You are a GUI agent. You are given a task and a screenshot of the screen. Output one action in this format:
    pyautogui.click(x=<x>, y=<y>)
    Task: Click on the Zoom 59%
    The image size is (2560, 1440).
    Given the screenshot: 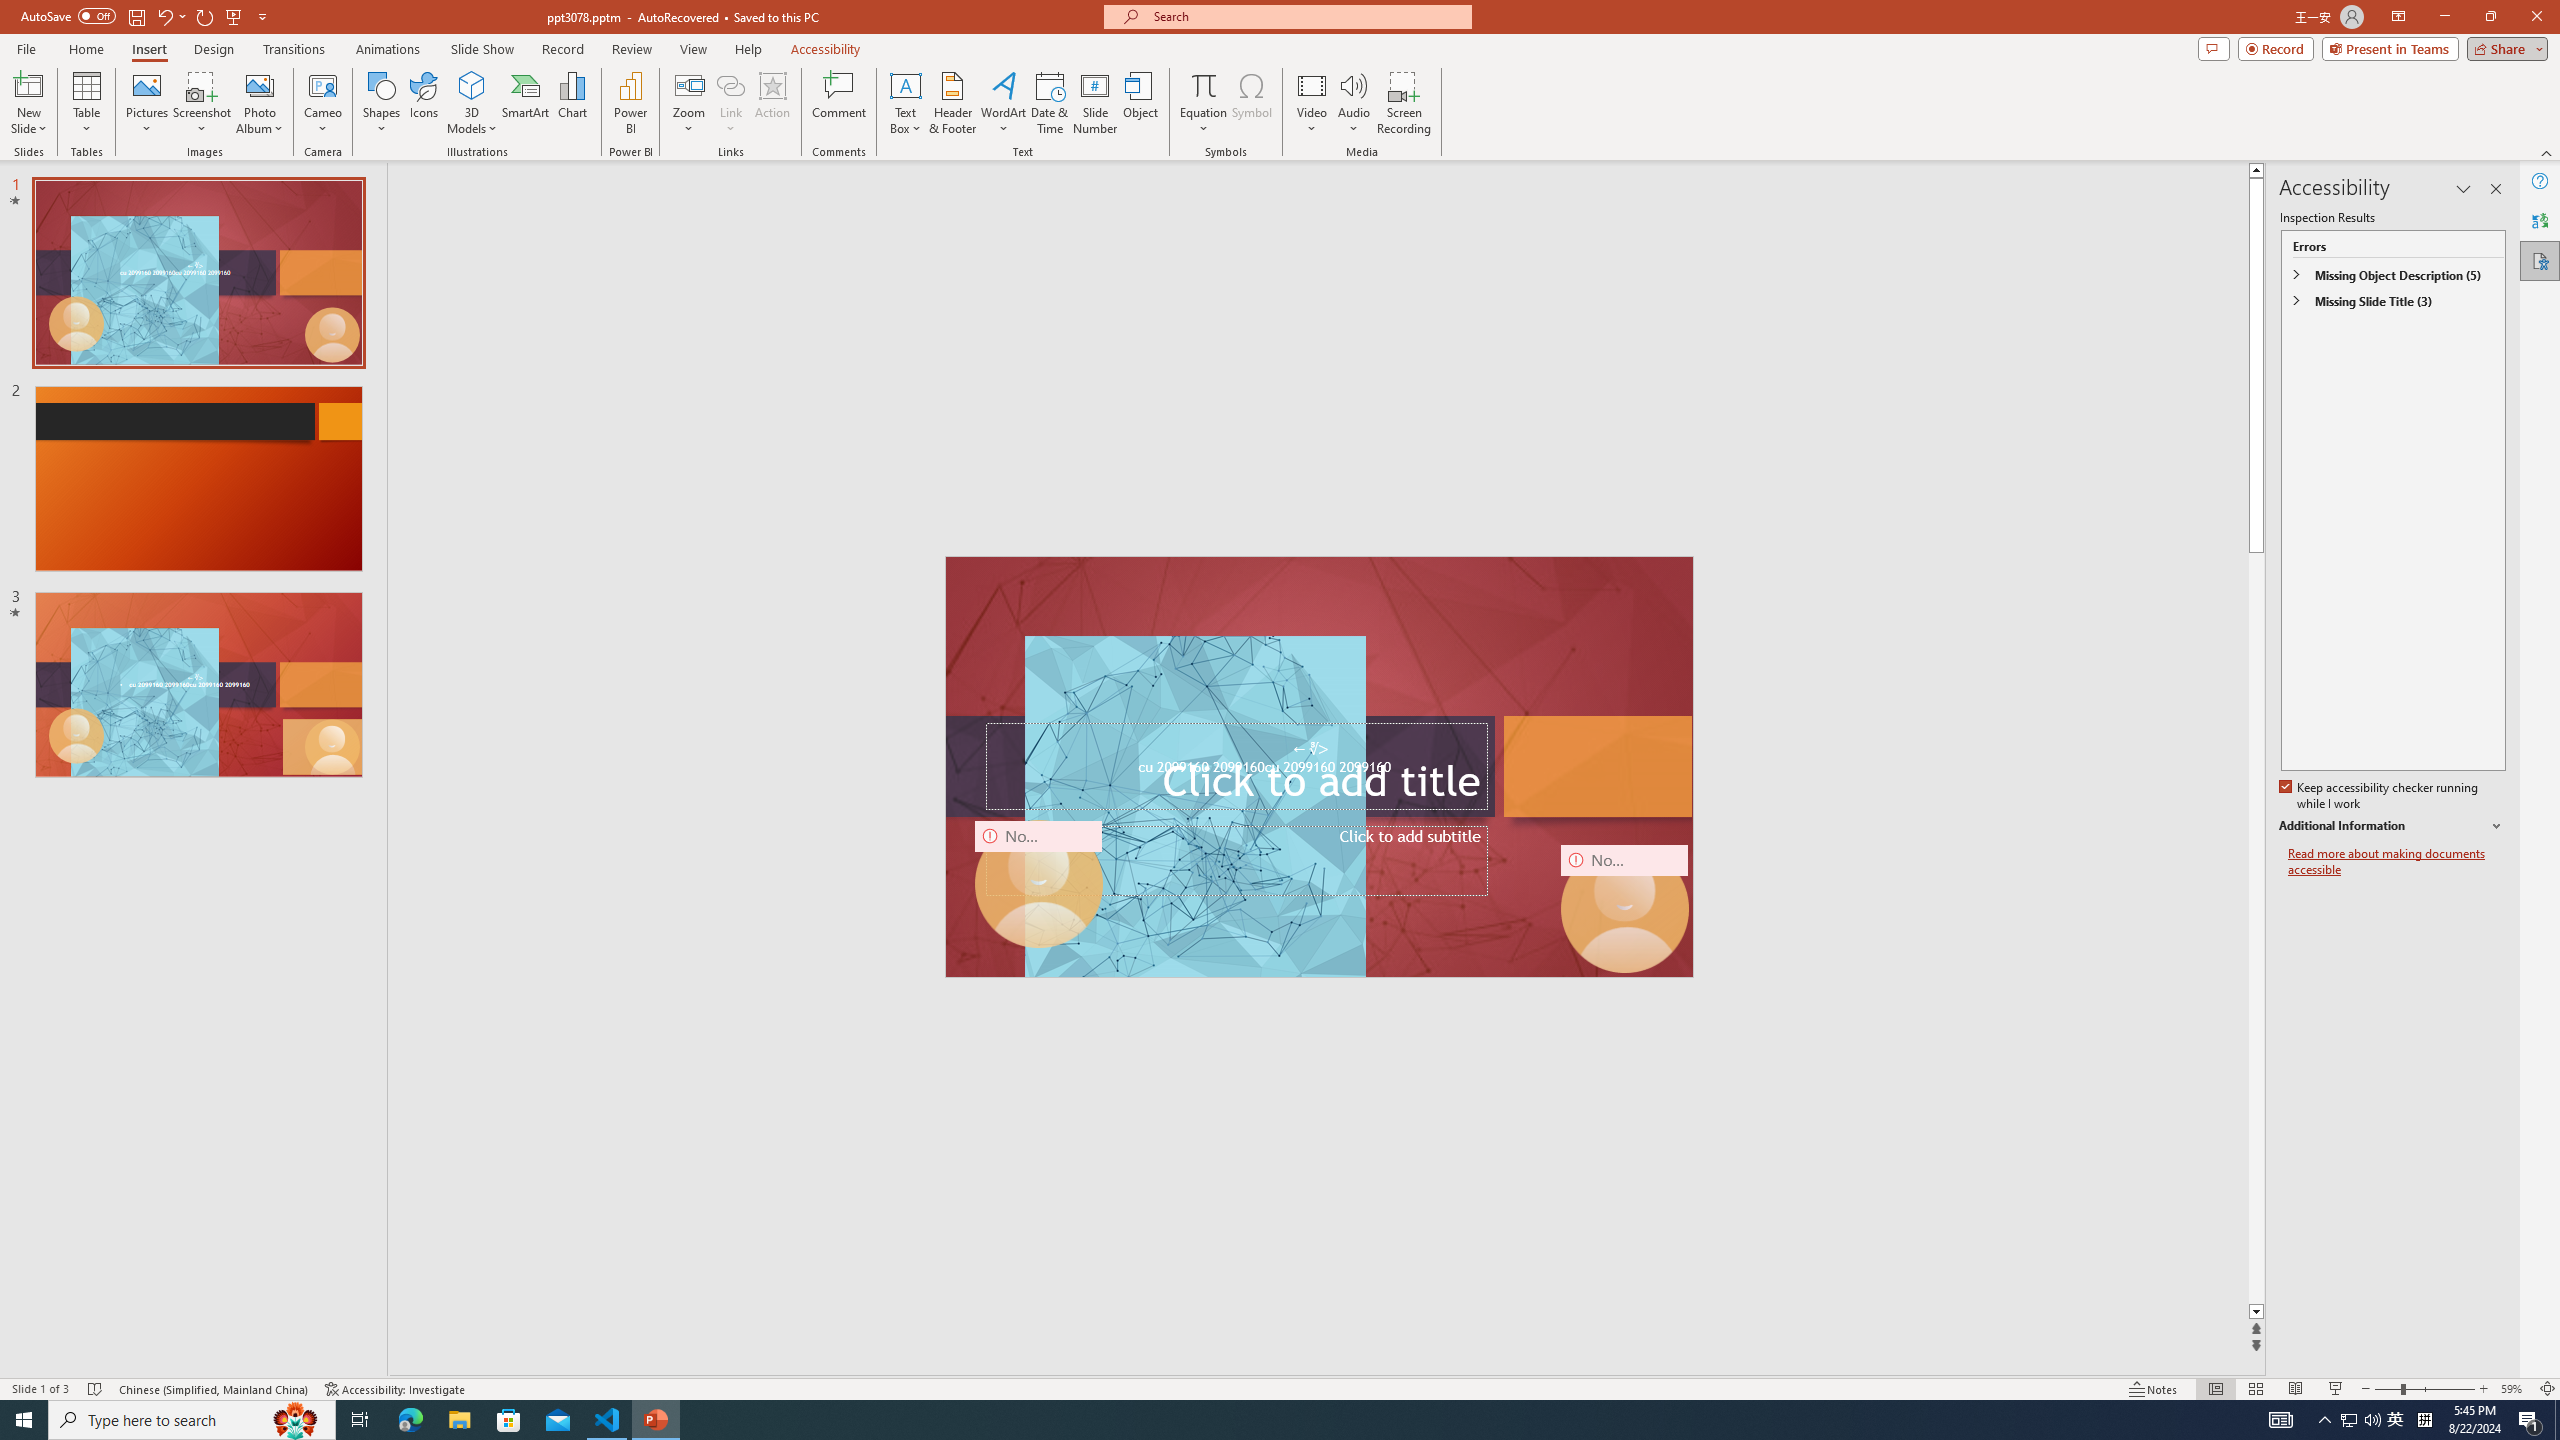 What is the action you would take?
    pyautogui.click(x=2514, y=1389)
    